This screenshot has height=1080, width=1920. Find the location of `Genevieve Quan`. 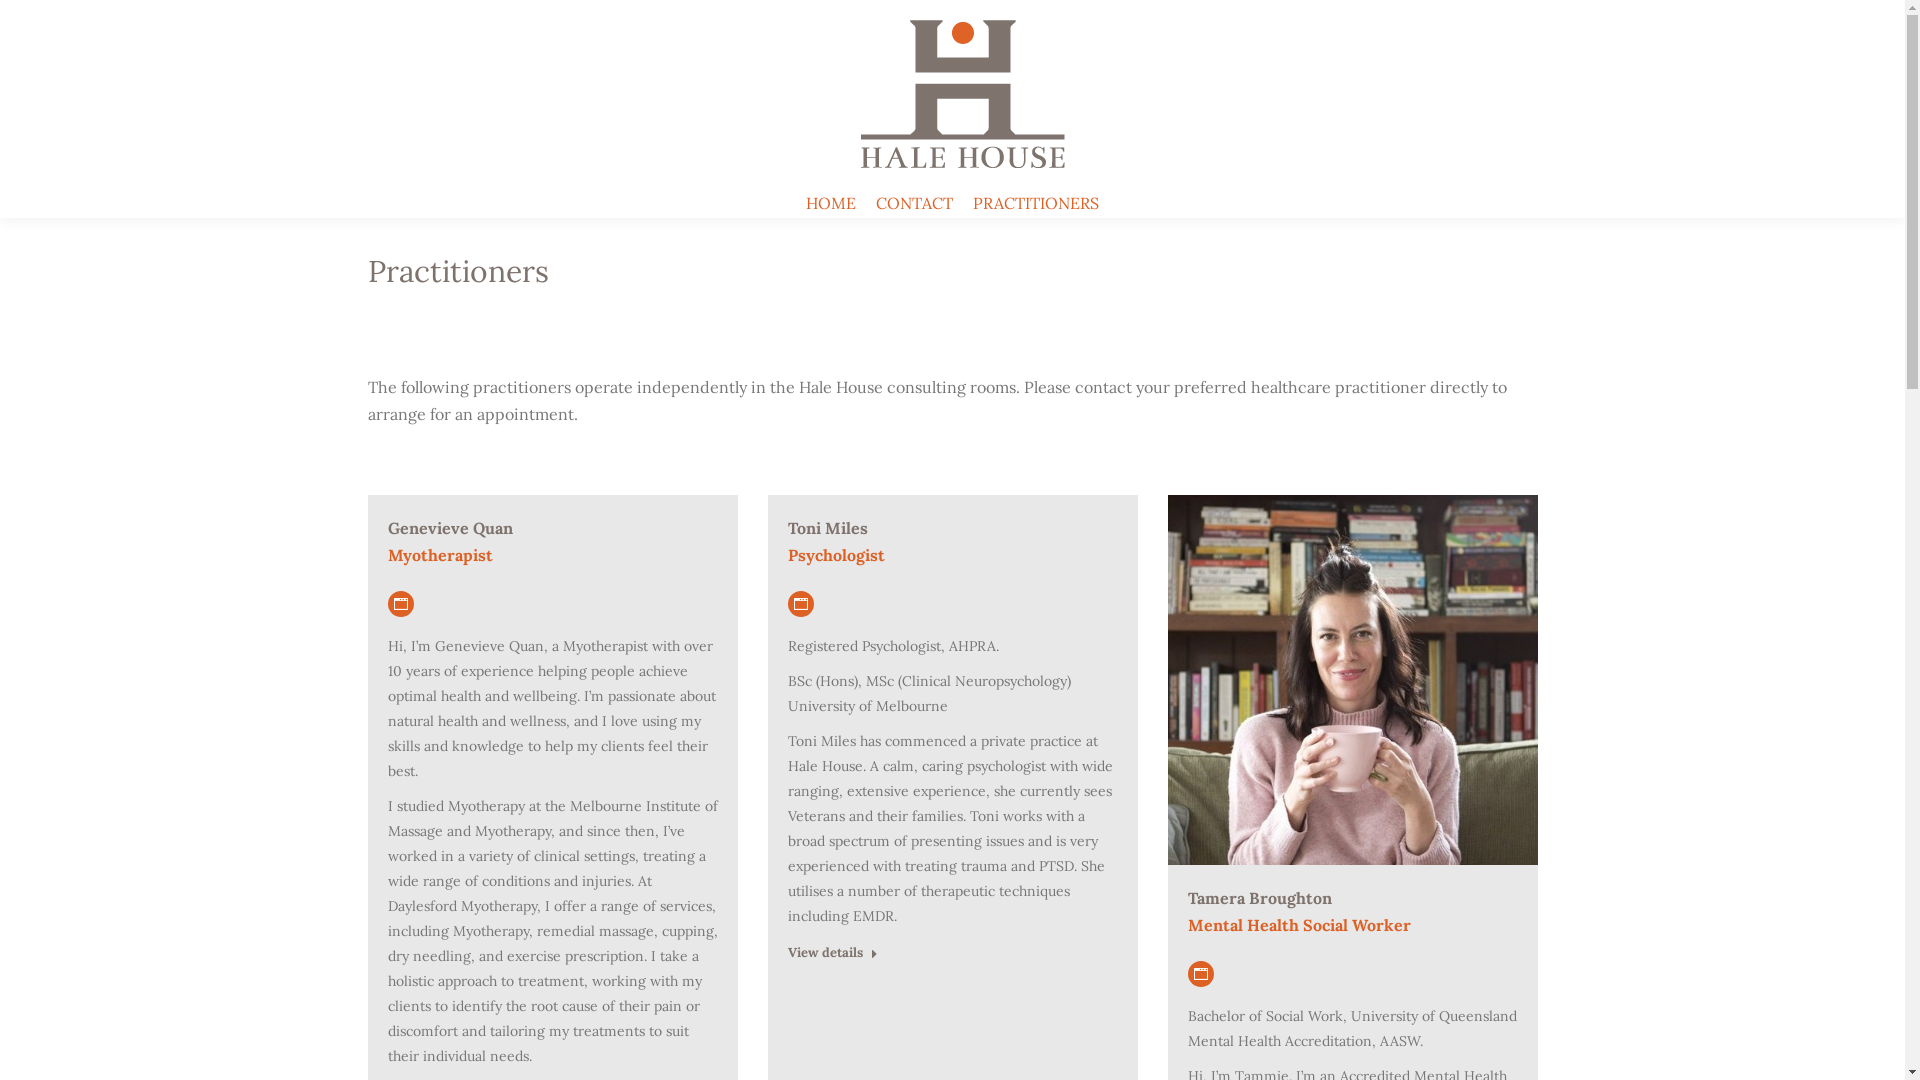

Genevieve Quan is located at coordinates (450, 528).